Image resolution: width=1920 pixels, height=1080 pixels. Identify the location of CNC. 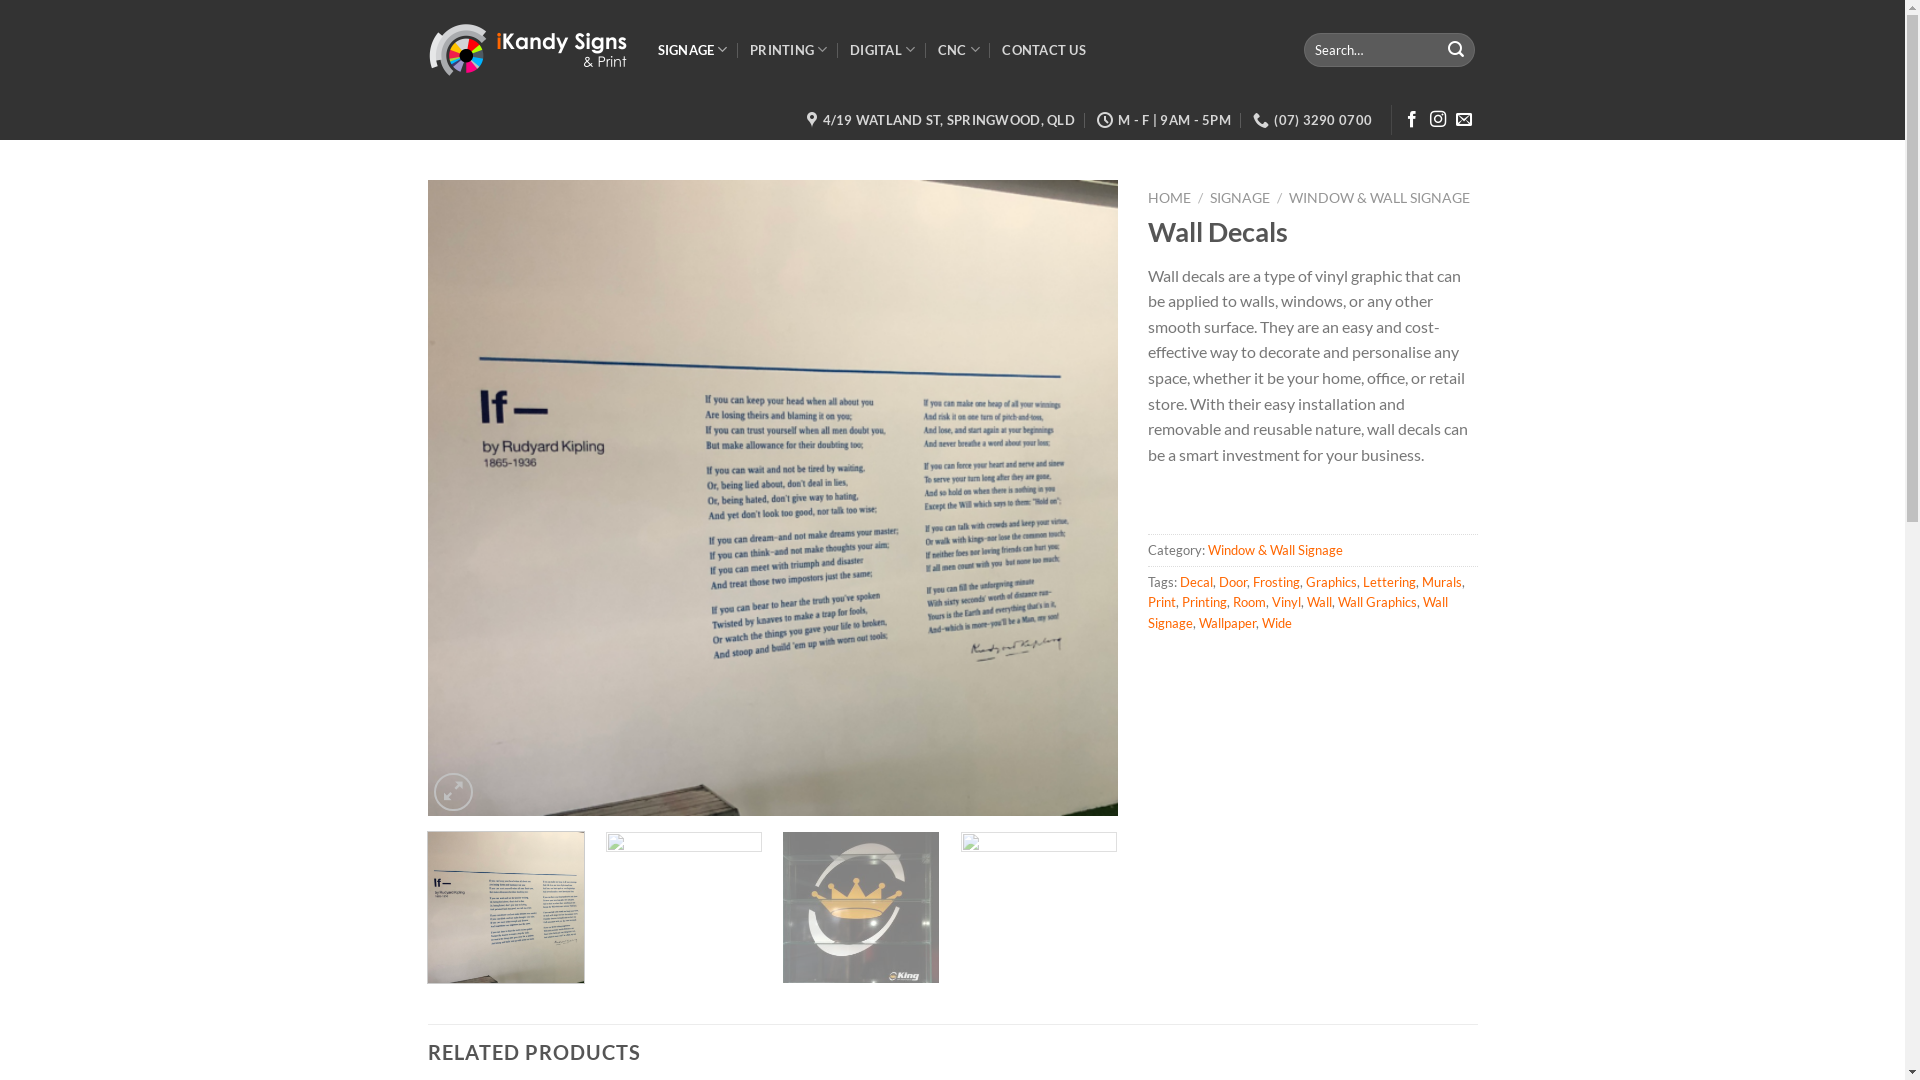
(958, 50).